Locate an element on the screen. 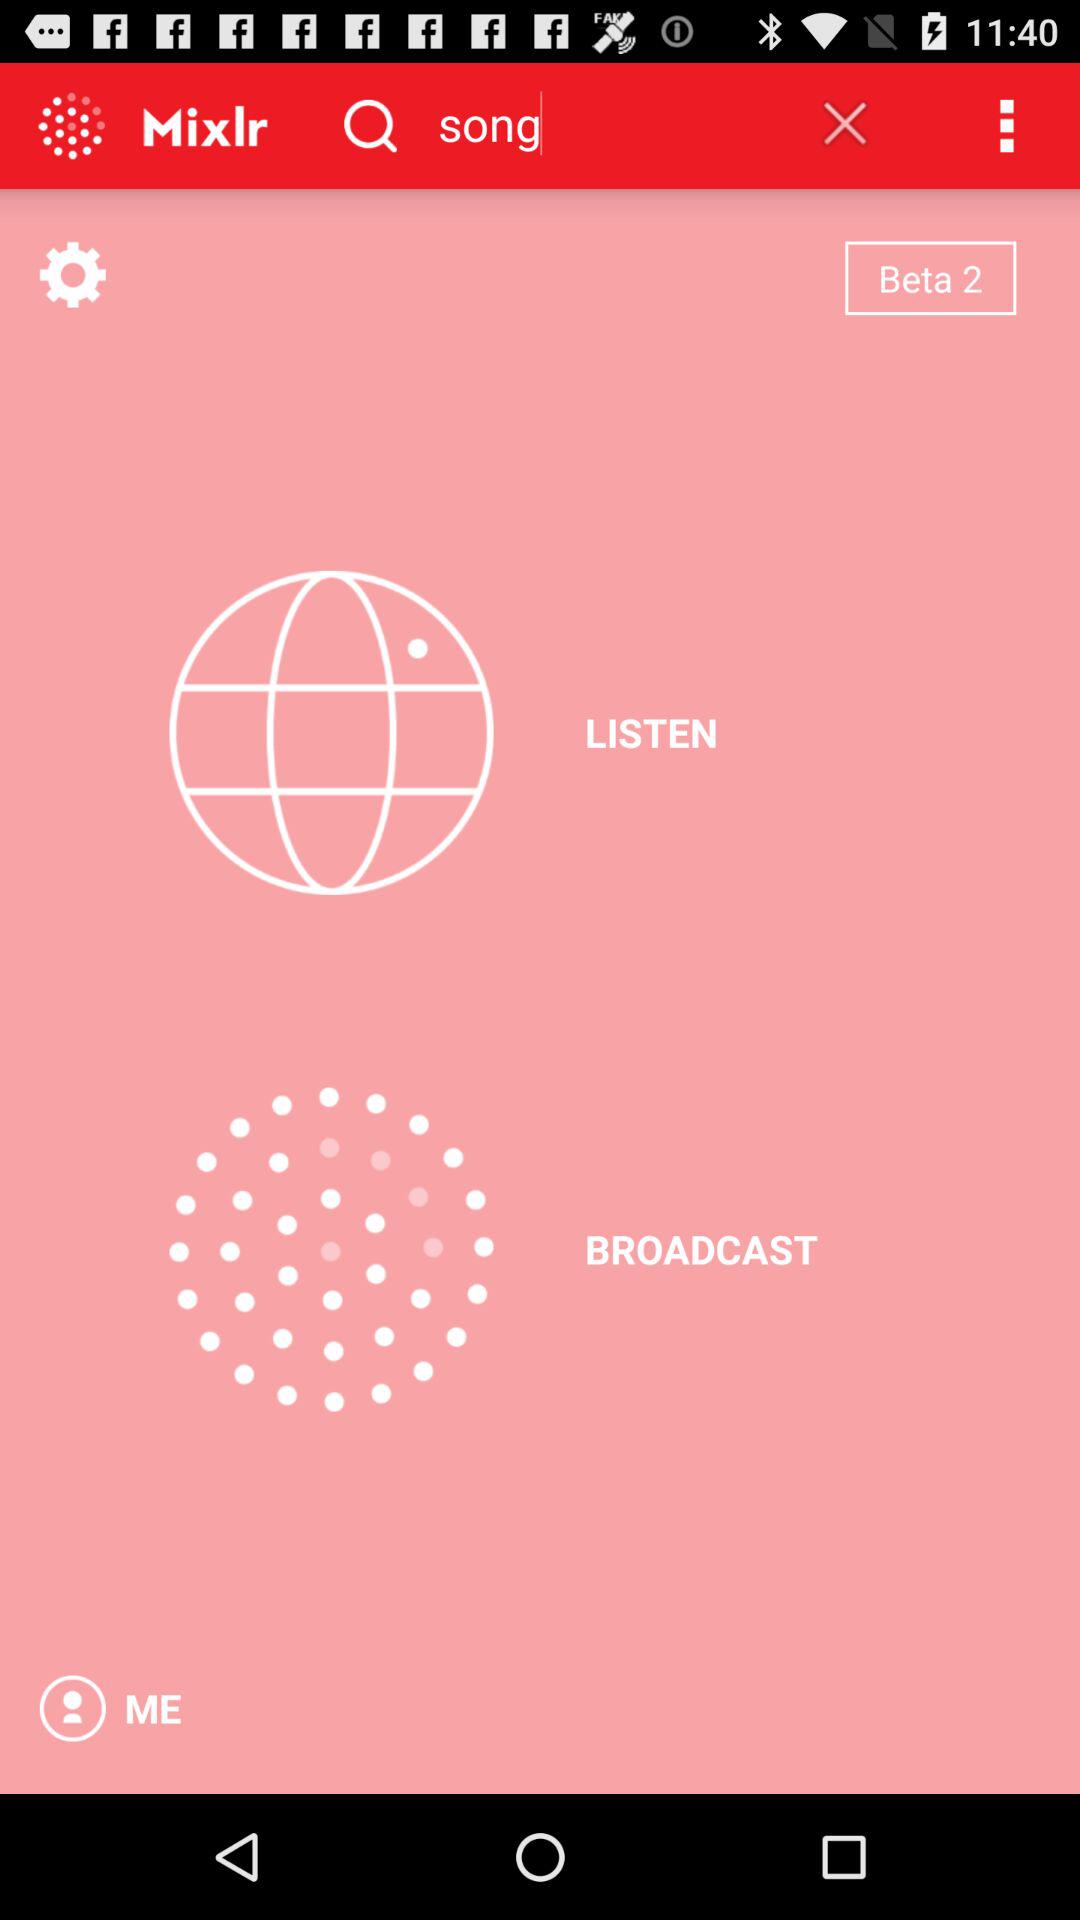 The image size is (1080, 1920). scroll until the song icon is located at coordinates (599, 123).